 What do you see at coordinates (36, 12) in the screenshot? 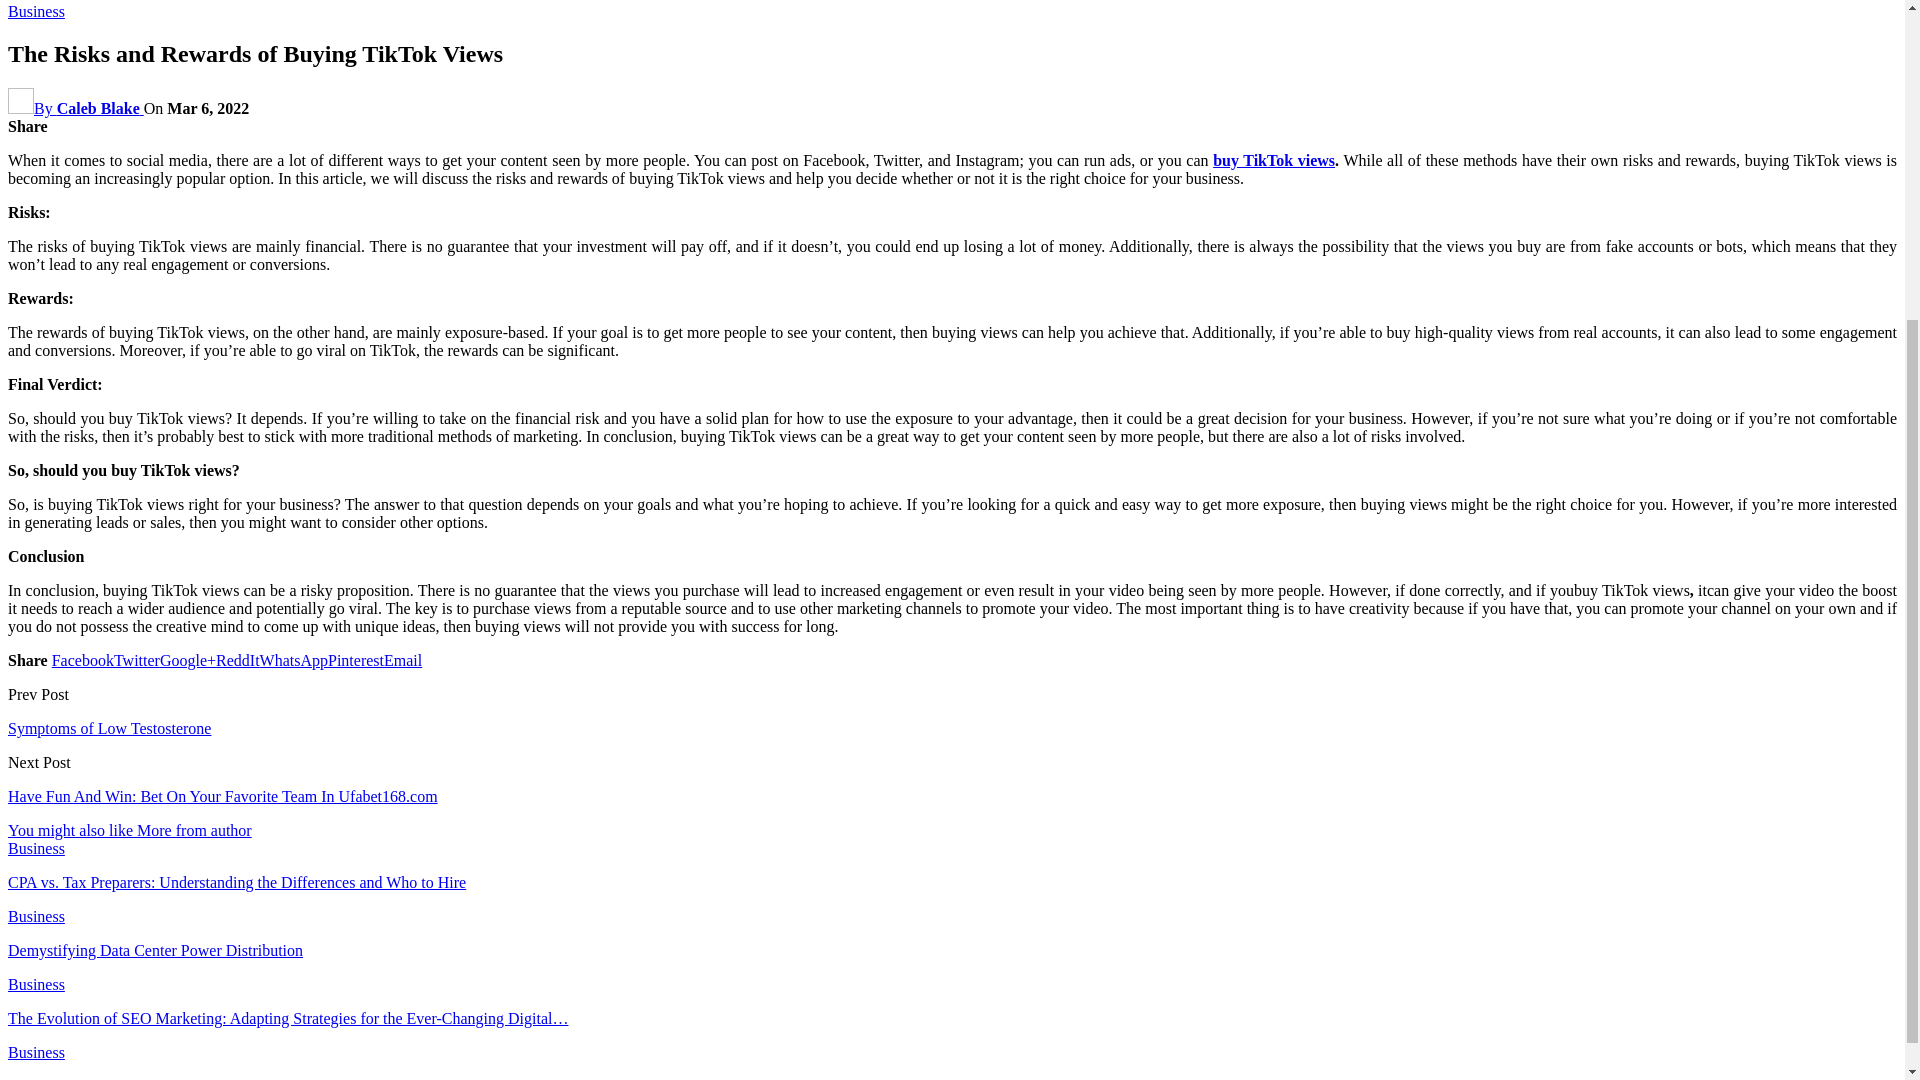
I see `Business` at bounding box center [36, 12].